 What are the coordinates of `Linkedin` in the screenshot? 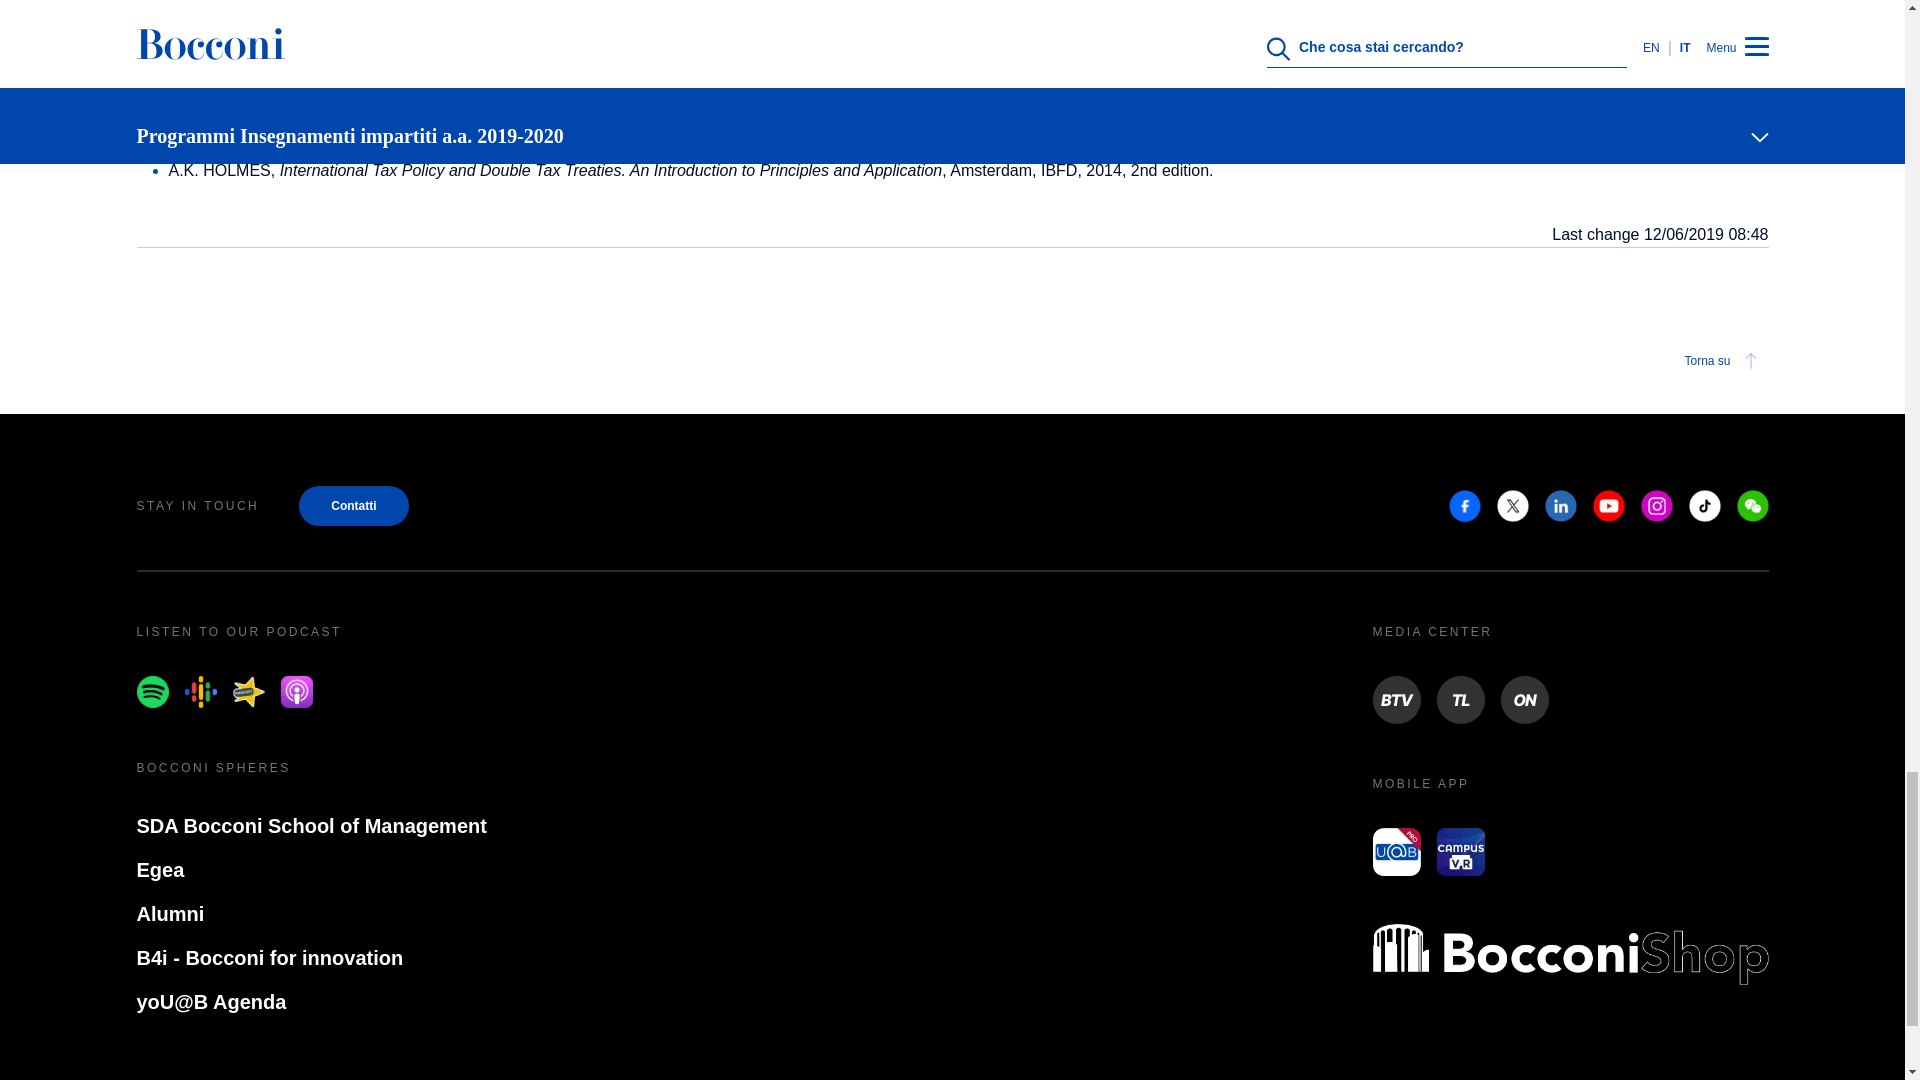 It's located at (1560, 506).